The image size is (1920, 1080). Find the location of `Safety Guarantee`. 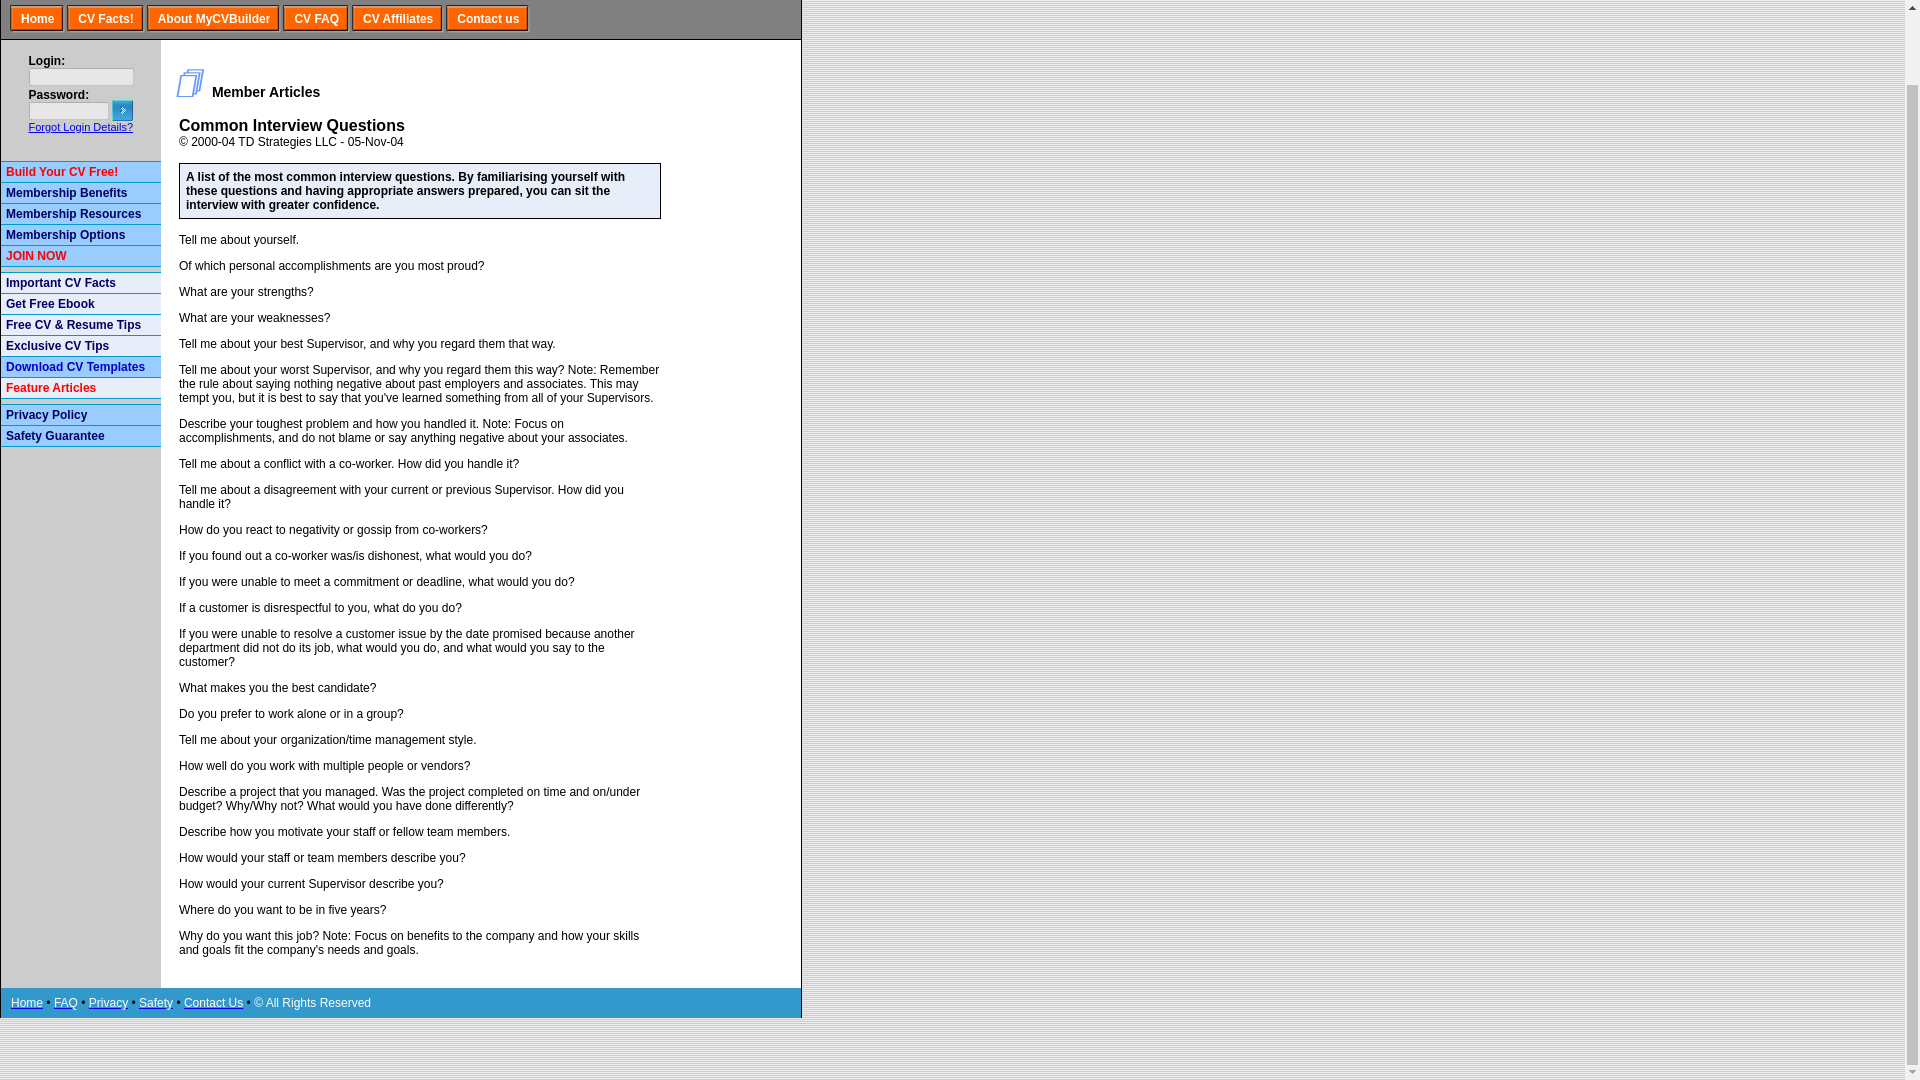

Safety Guarantee is located at coordinates (55, 435).